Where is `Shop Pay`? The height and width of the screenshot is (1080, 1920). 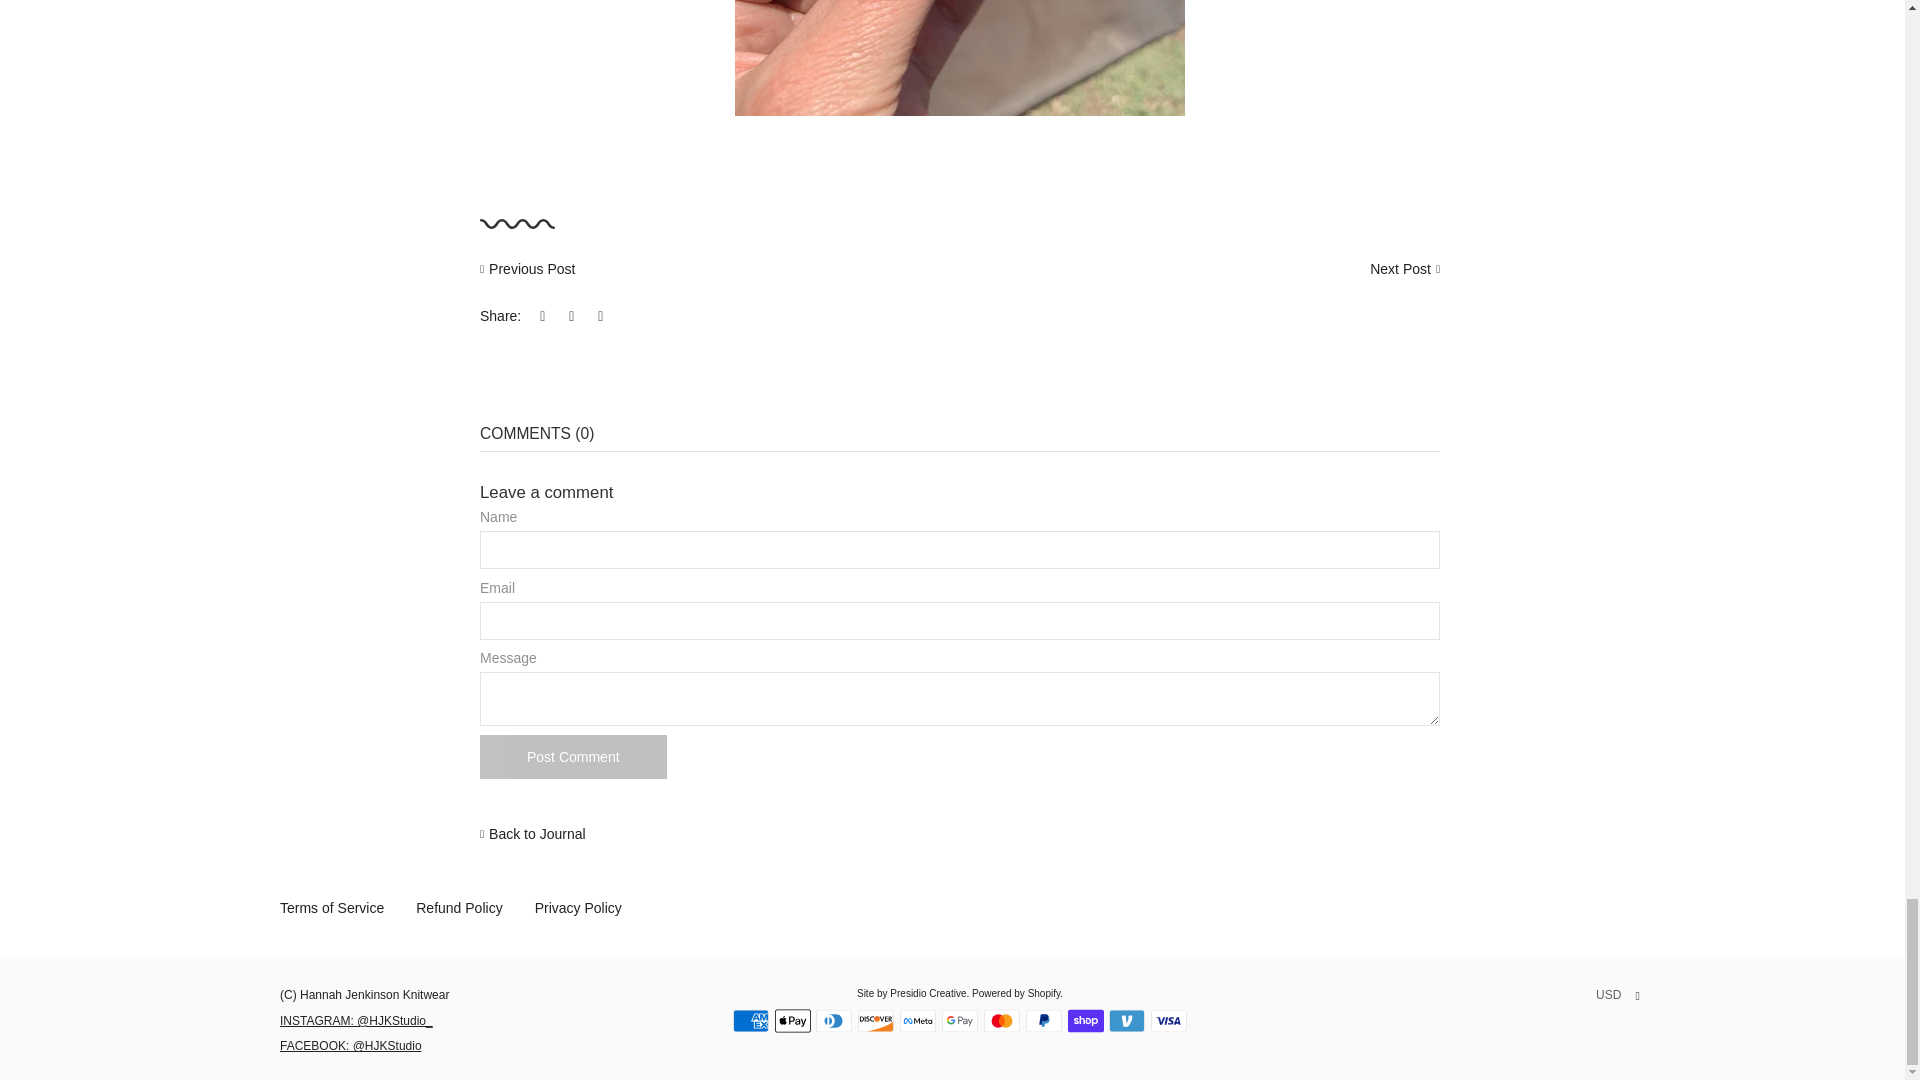 Shop Pay is located at coordinates (1086, 1020).